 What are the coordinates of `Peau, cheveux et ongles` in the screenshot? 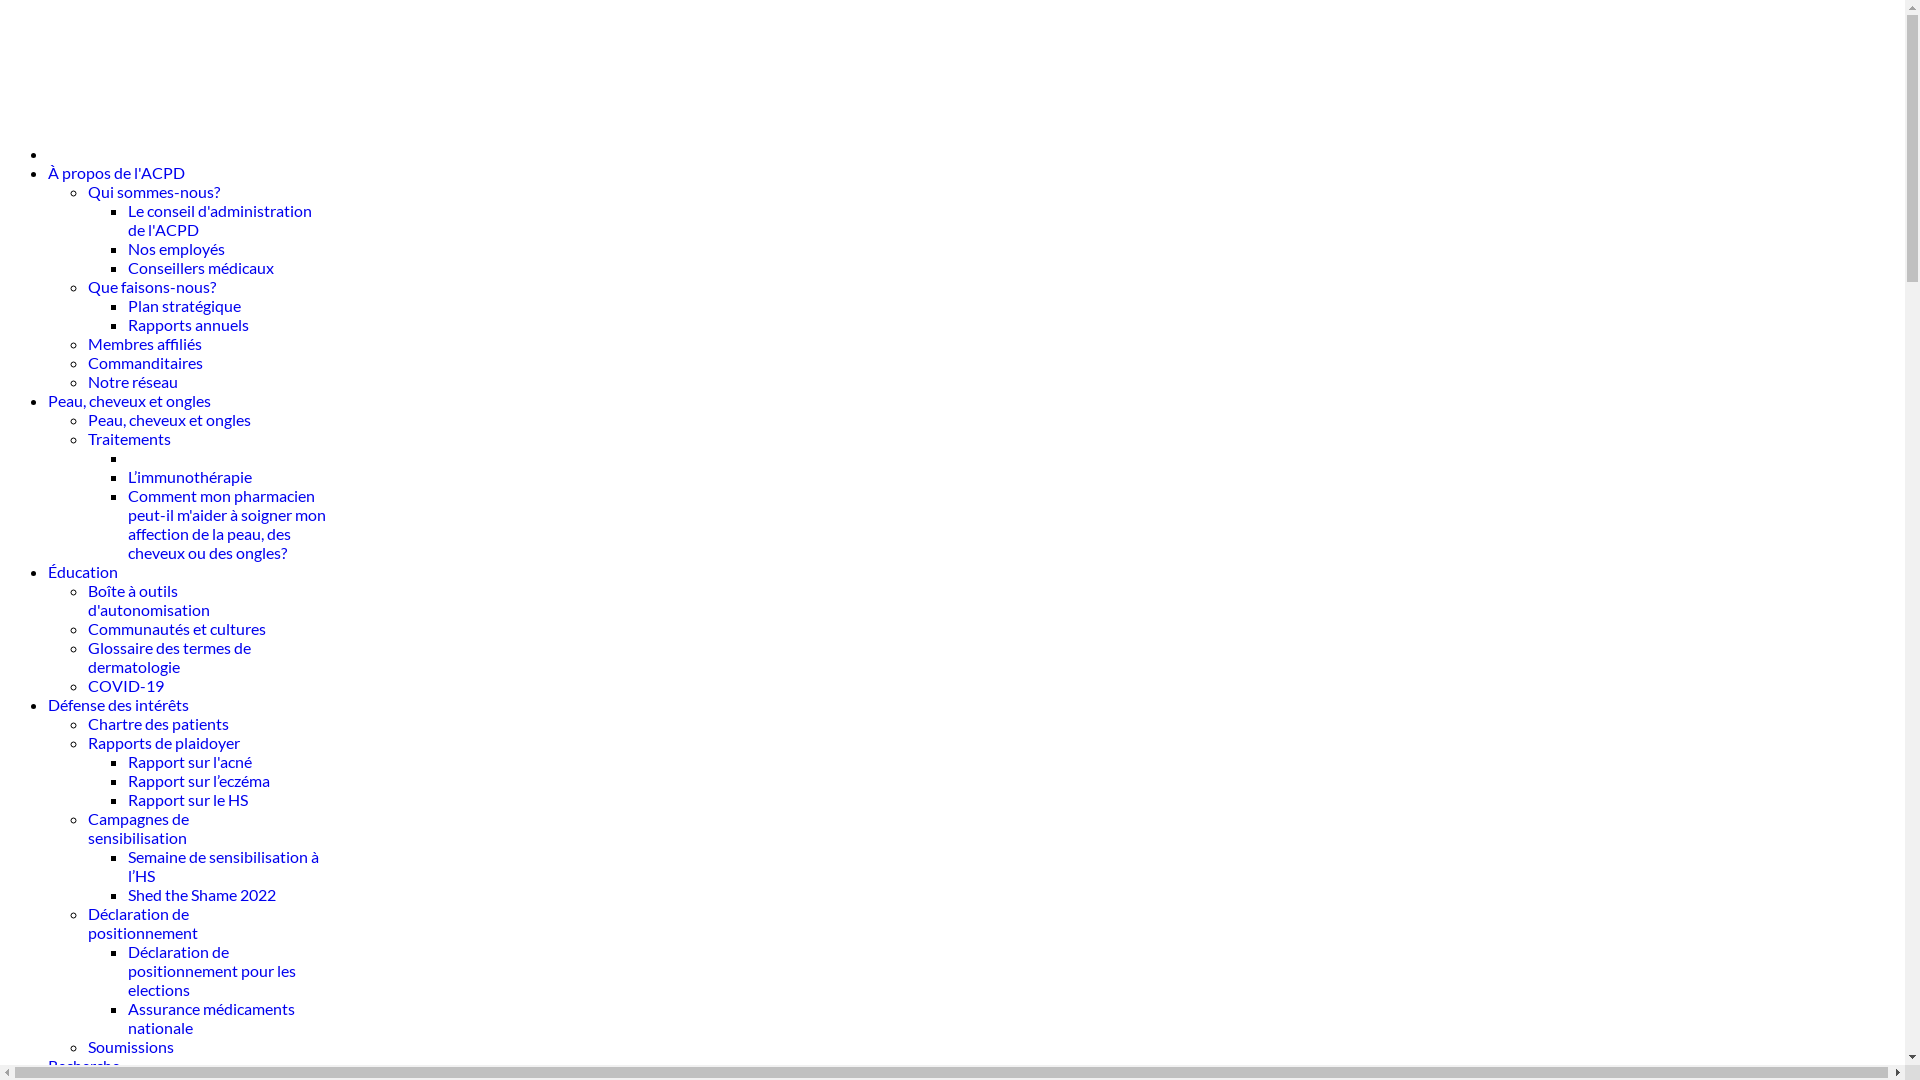 It's located at (130, 400).